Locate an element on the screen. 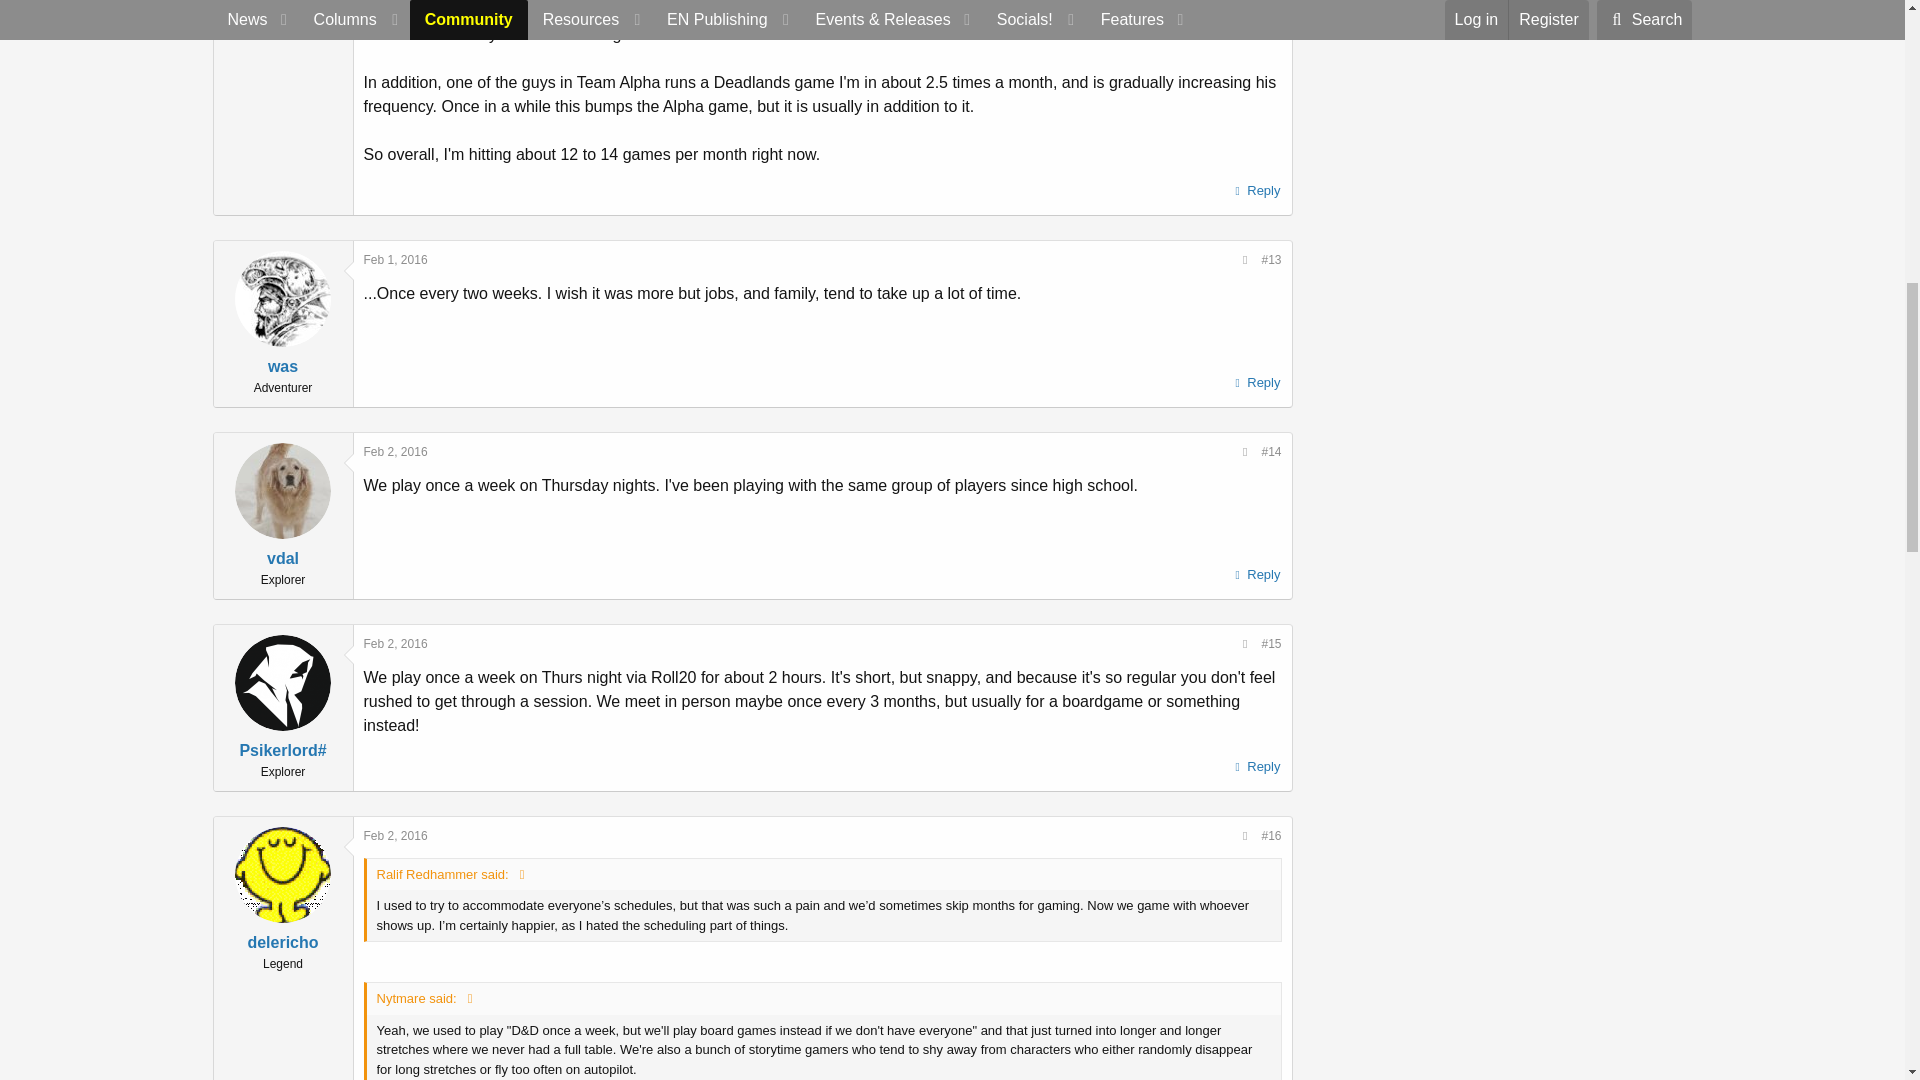 The height and width of the screenshot is (1080, 1920). Reply, quoting this message is located at coordinates (1255, 766).